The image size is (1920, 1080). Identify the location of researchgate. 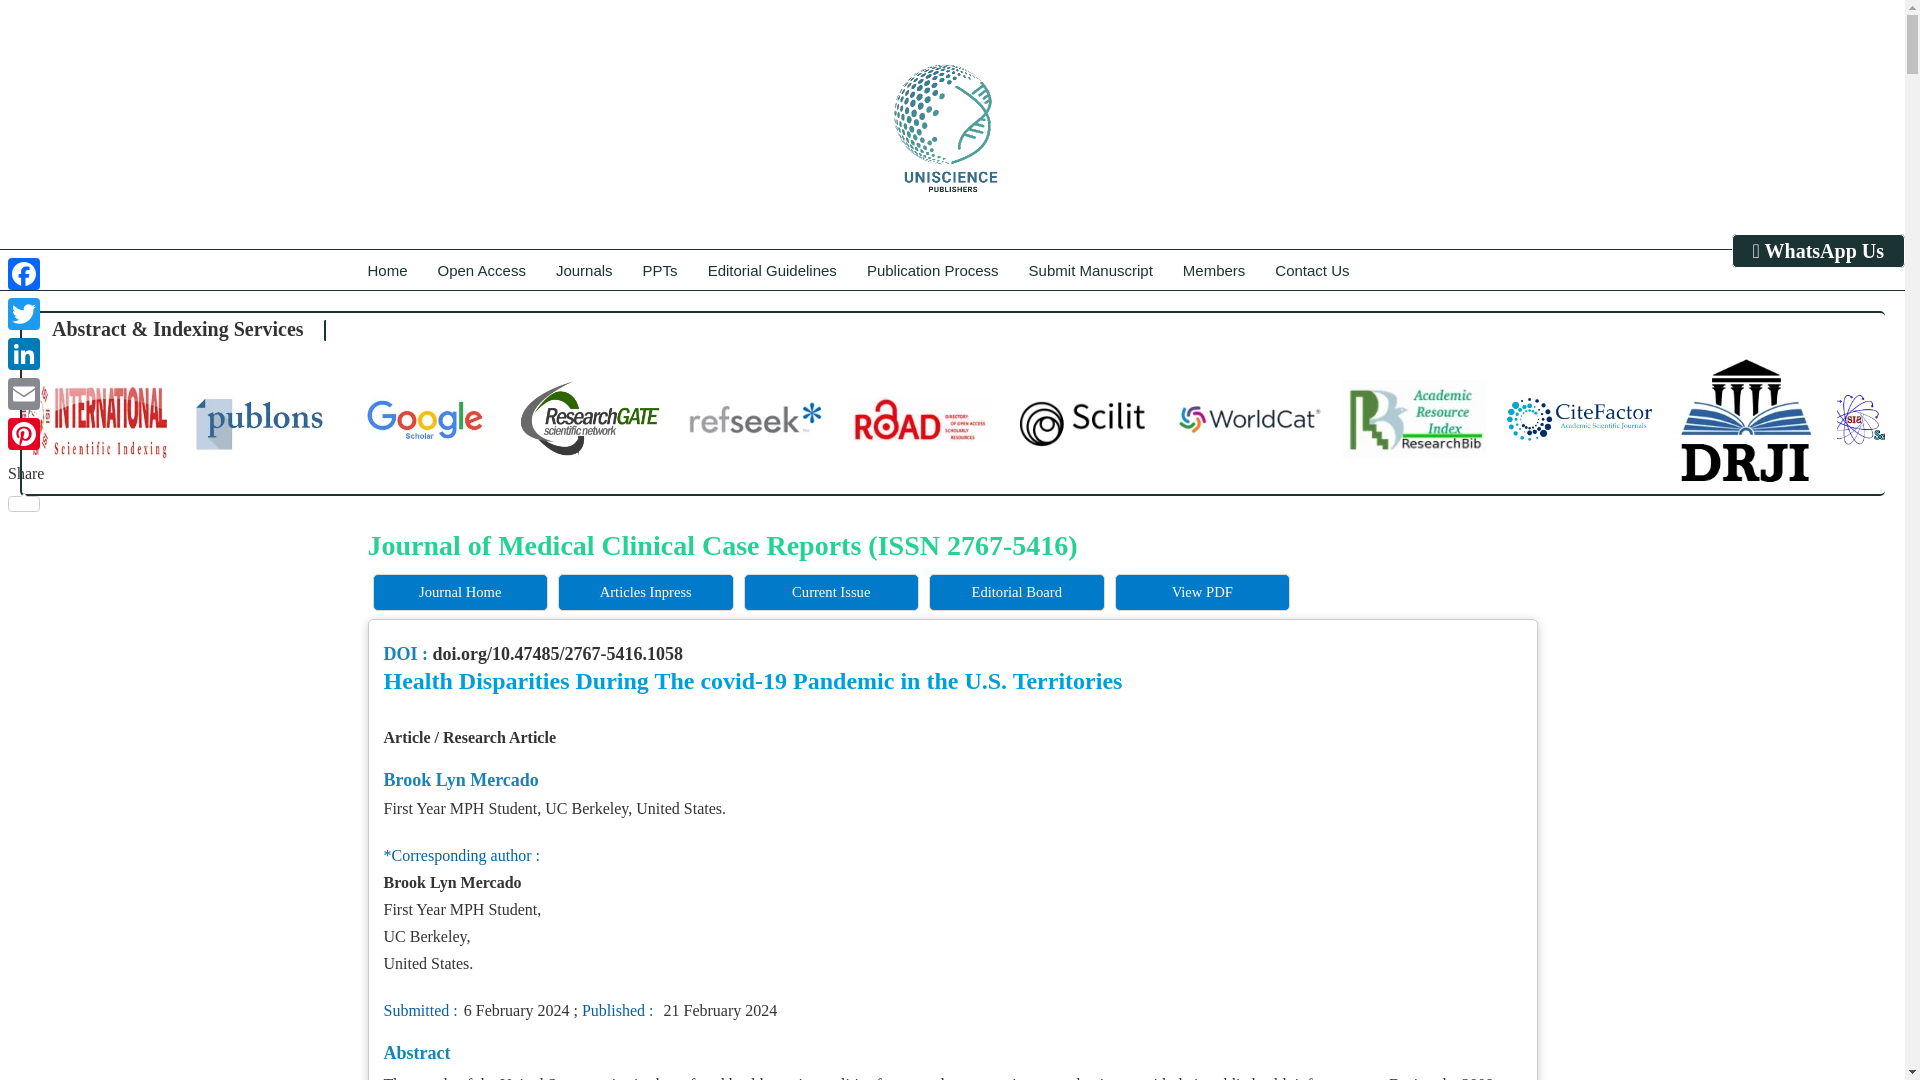
(589, 419).